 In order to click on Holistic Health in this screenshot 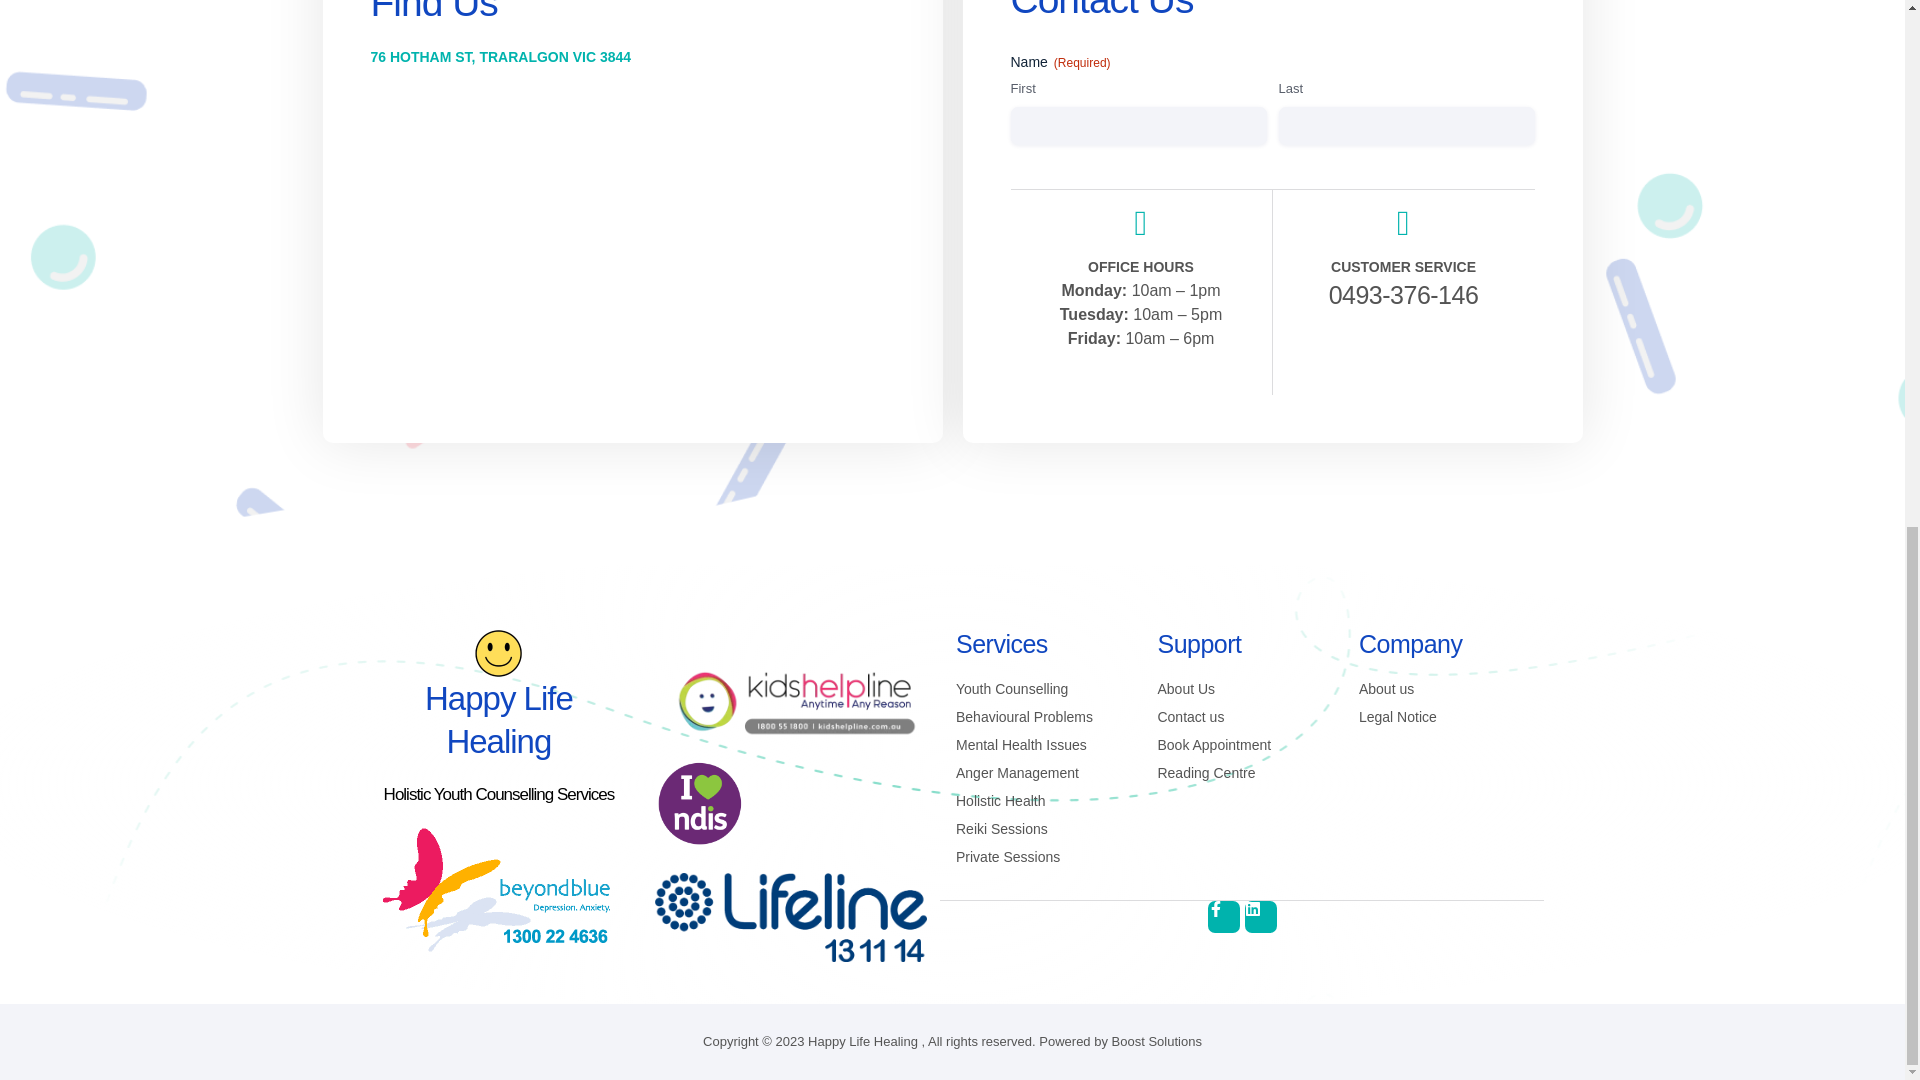, I will do `click(1040, 801)`.